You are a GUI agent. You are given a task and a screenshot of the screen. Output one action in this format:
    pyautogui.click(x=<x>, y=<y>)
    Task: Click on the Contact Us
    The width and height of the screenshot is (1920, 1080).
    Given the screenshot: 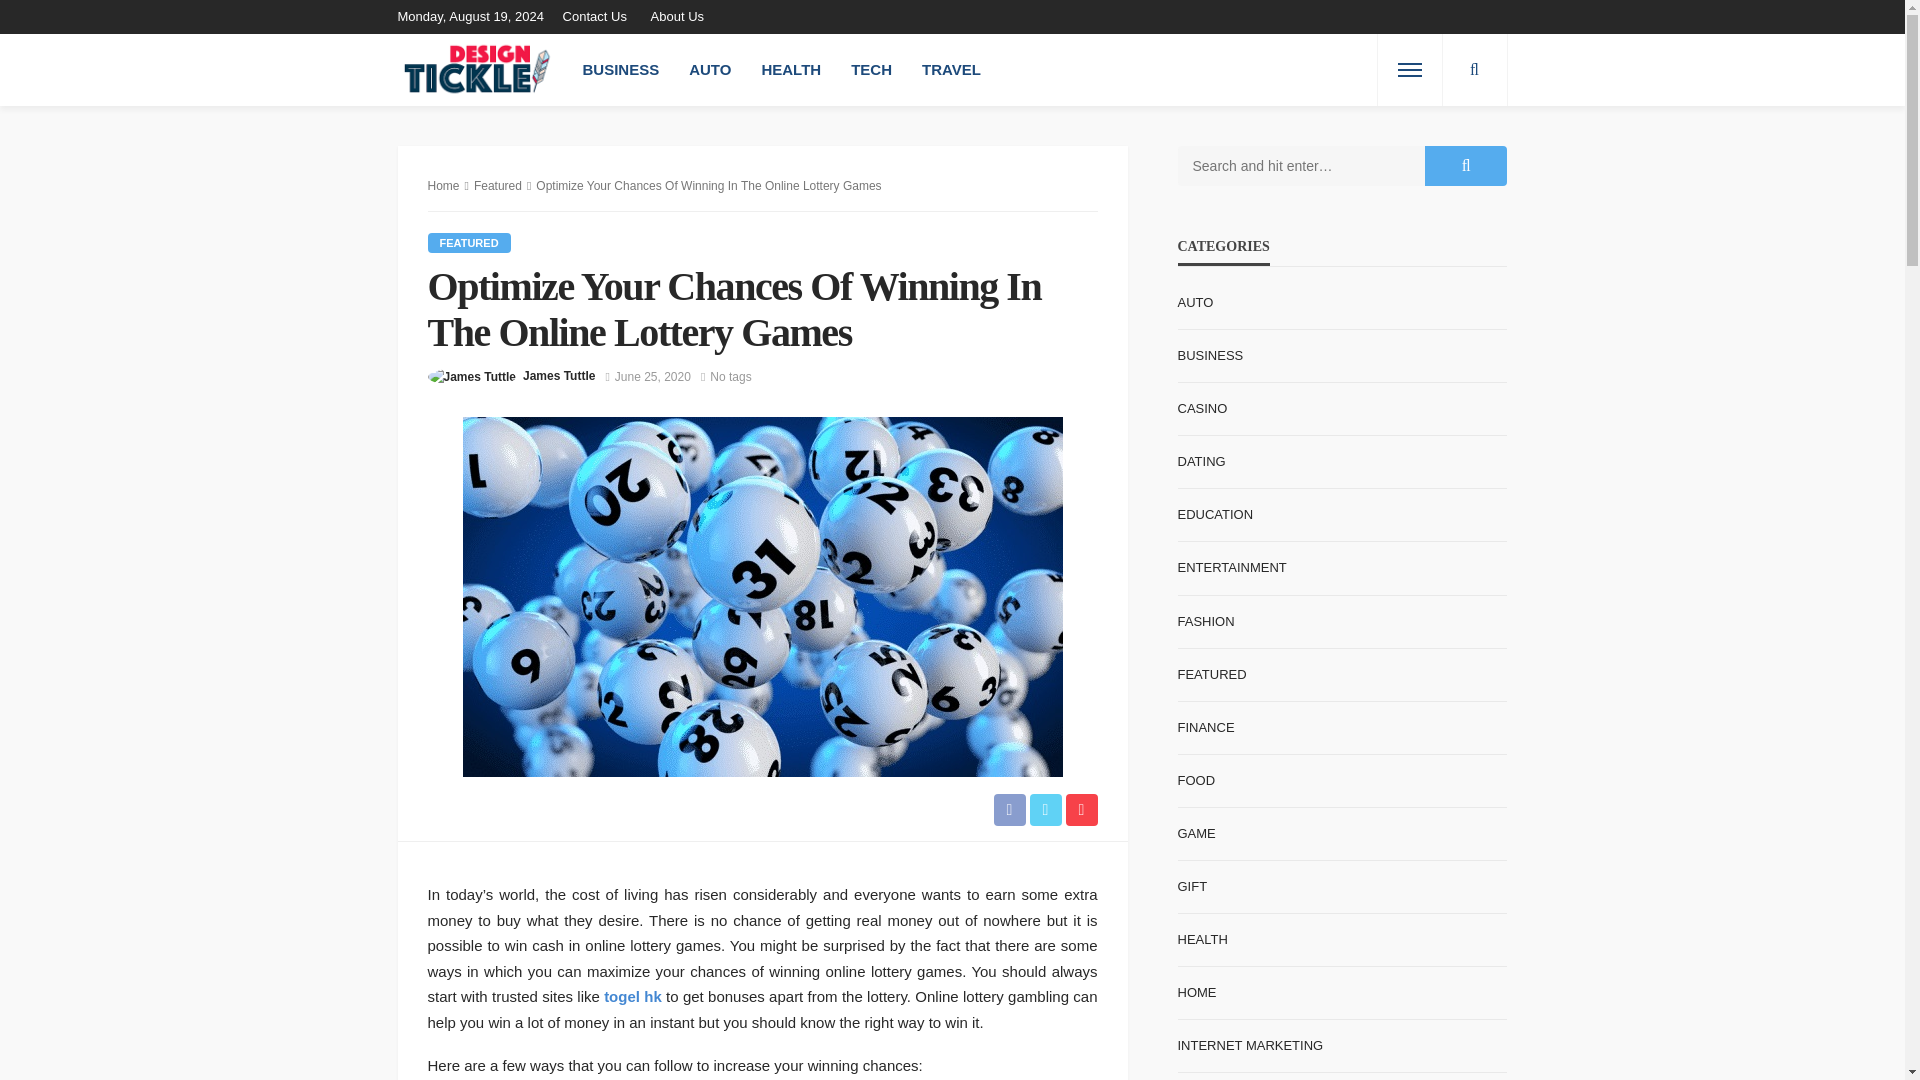 What is the action you would take?
    pyautogui.click(x=600, y=16)
    